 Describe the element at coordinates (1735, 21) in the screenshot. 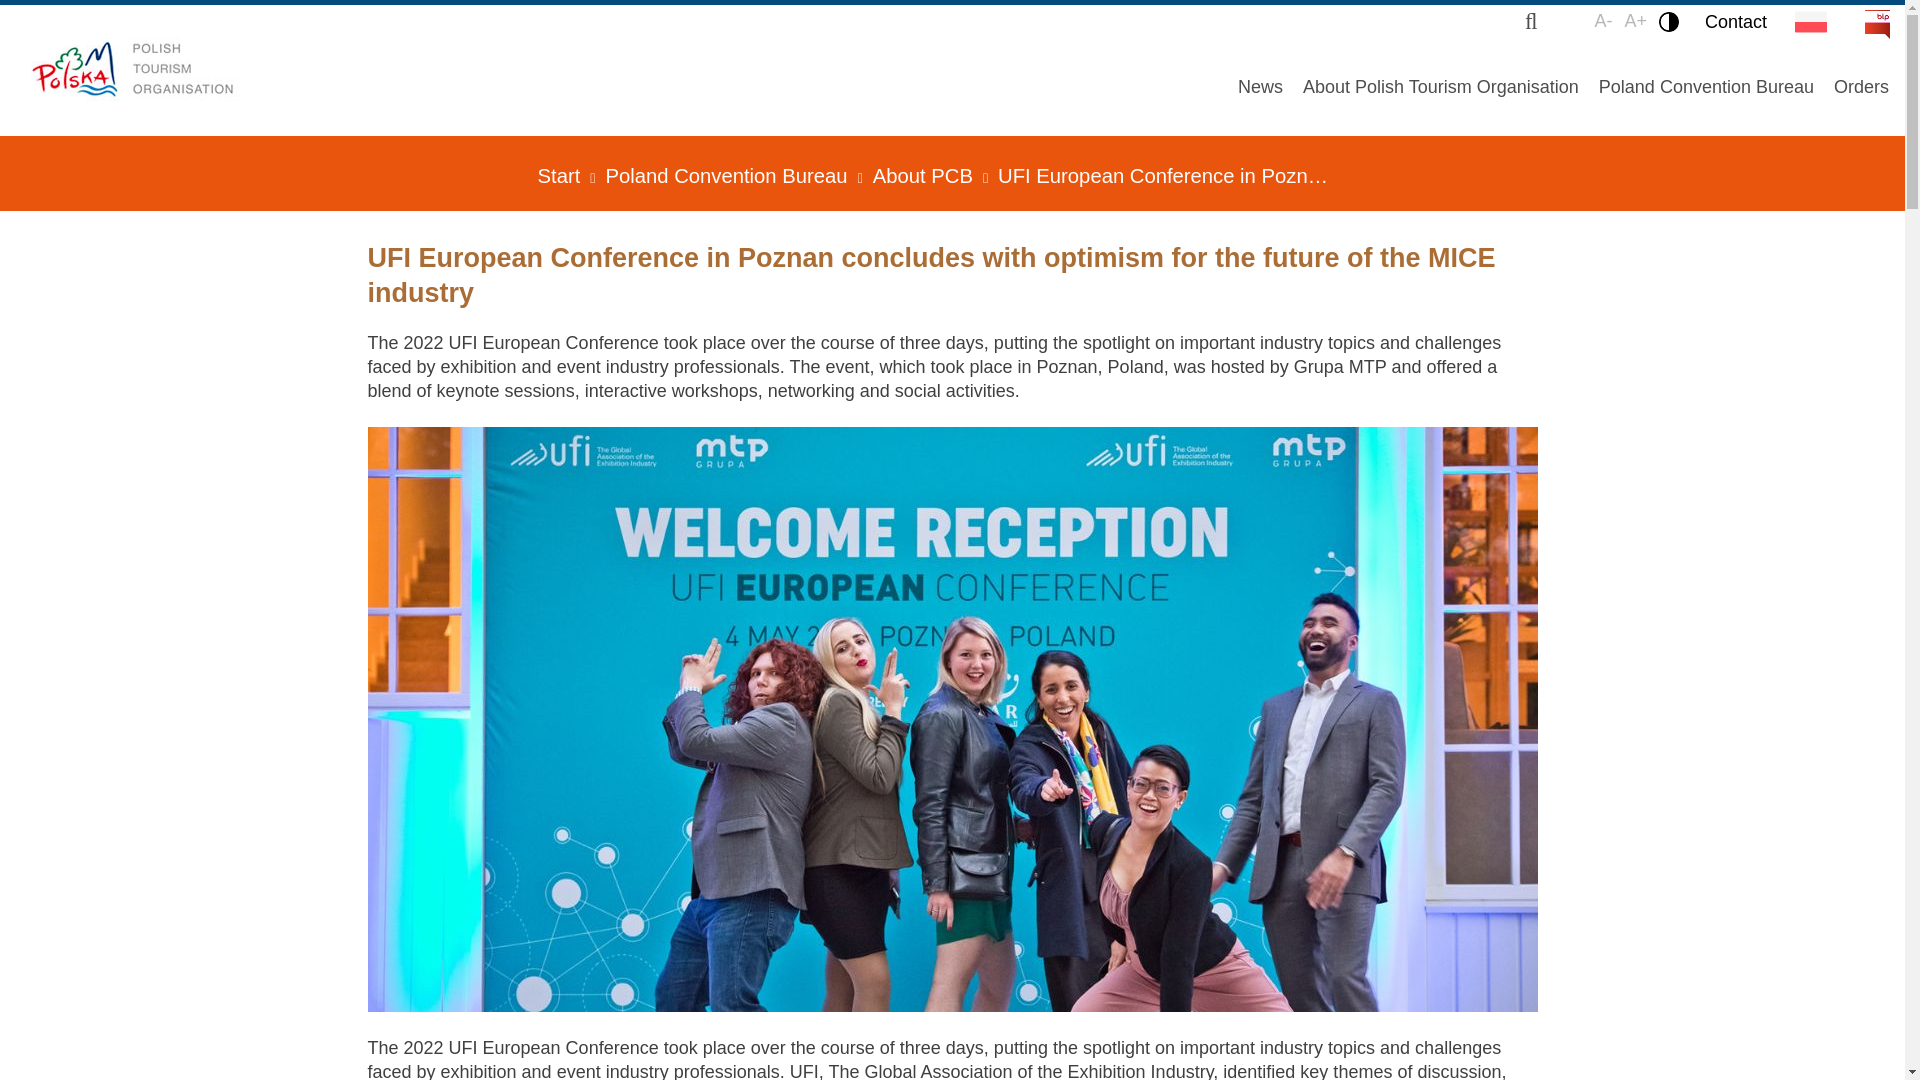

I see `Contact` at that location.